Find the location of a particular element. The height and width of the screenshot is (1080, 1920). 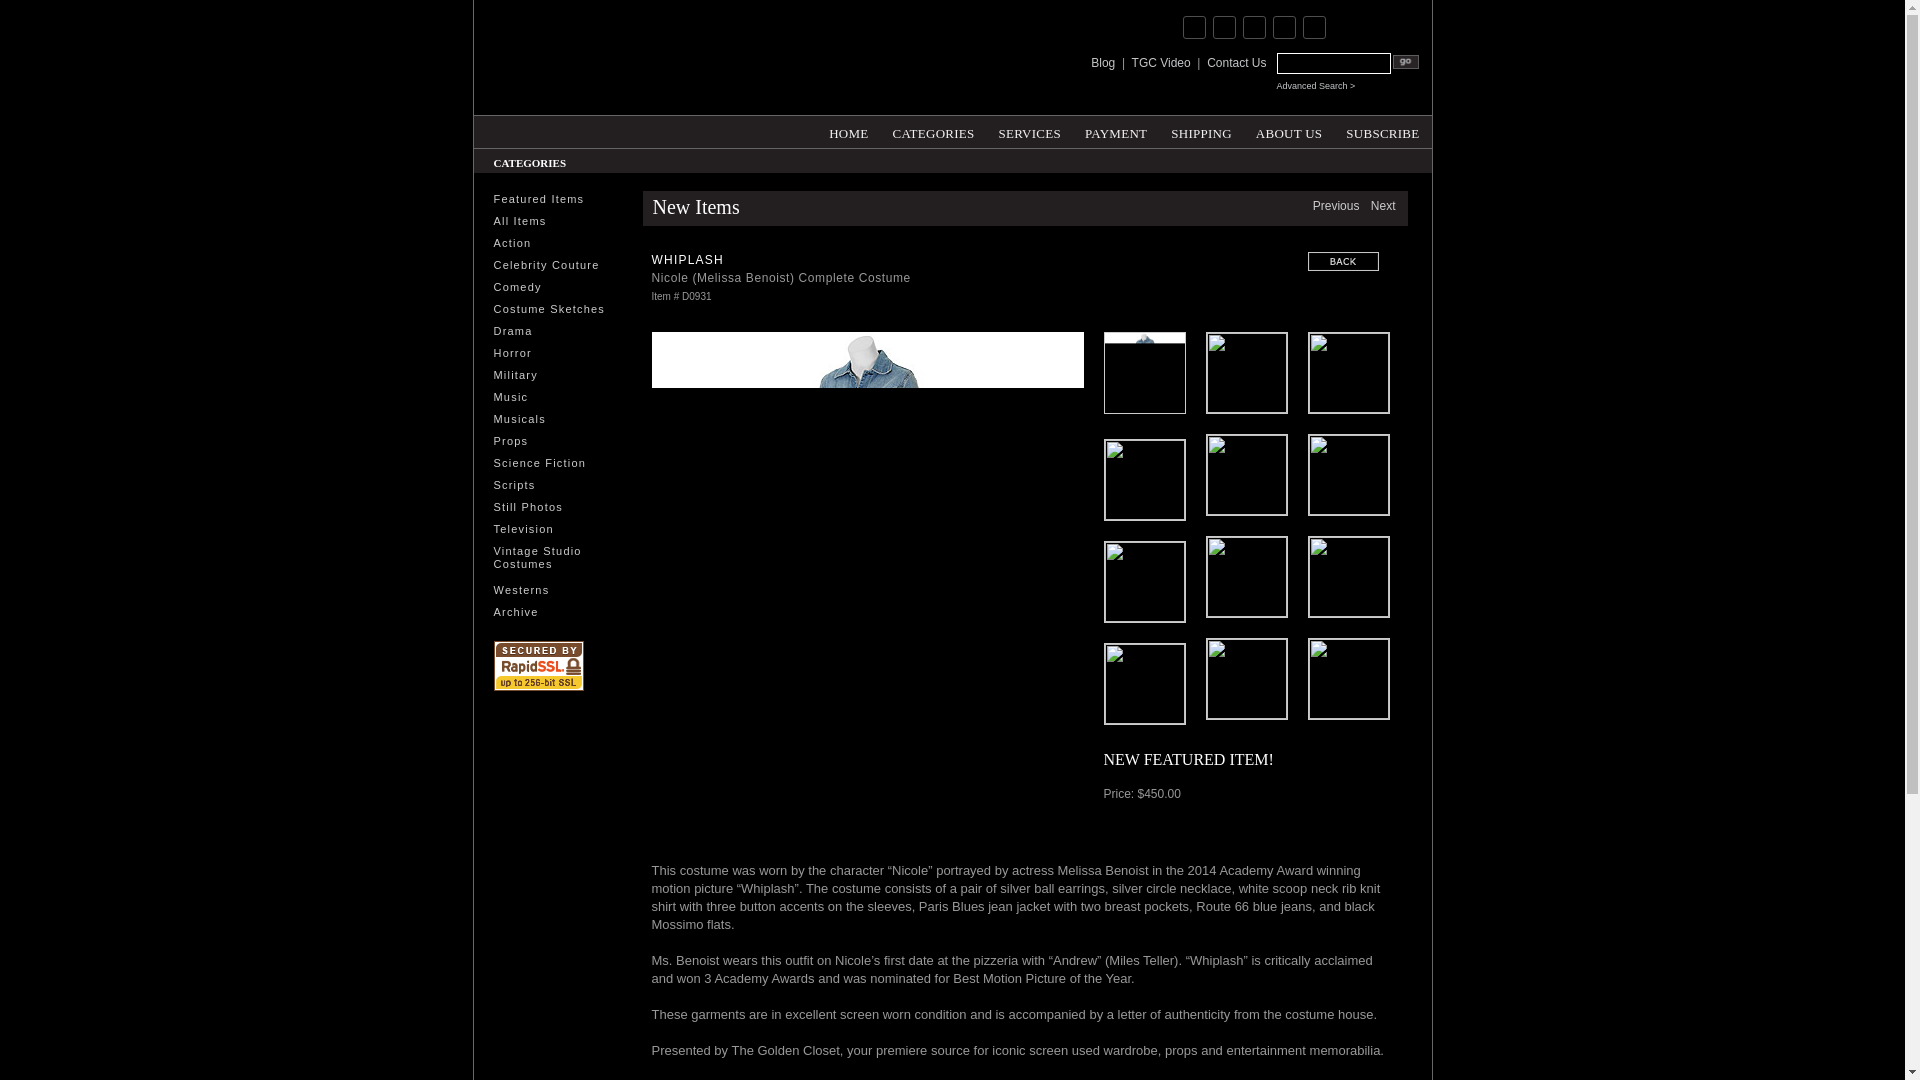

The Golden Closet - Iconic Entertainment Memorabillia is located at coordinates (700, 56).